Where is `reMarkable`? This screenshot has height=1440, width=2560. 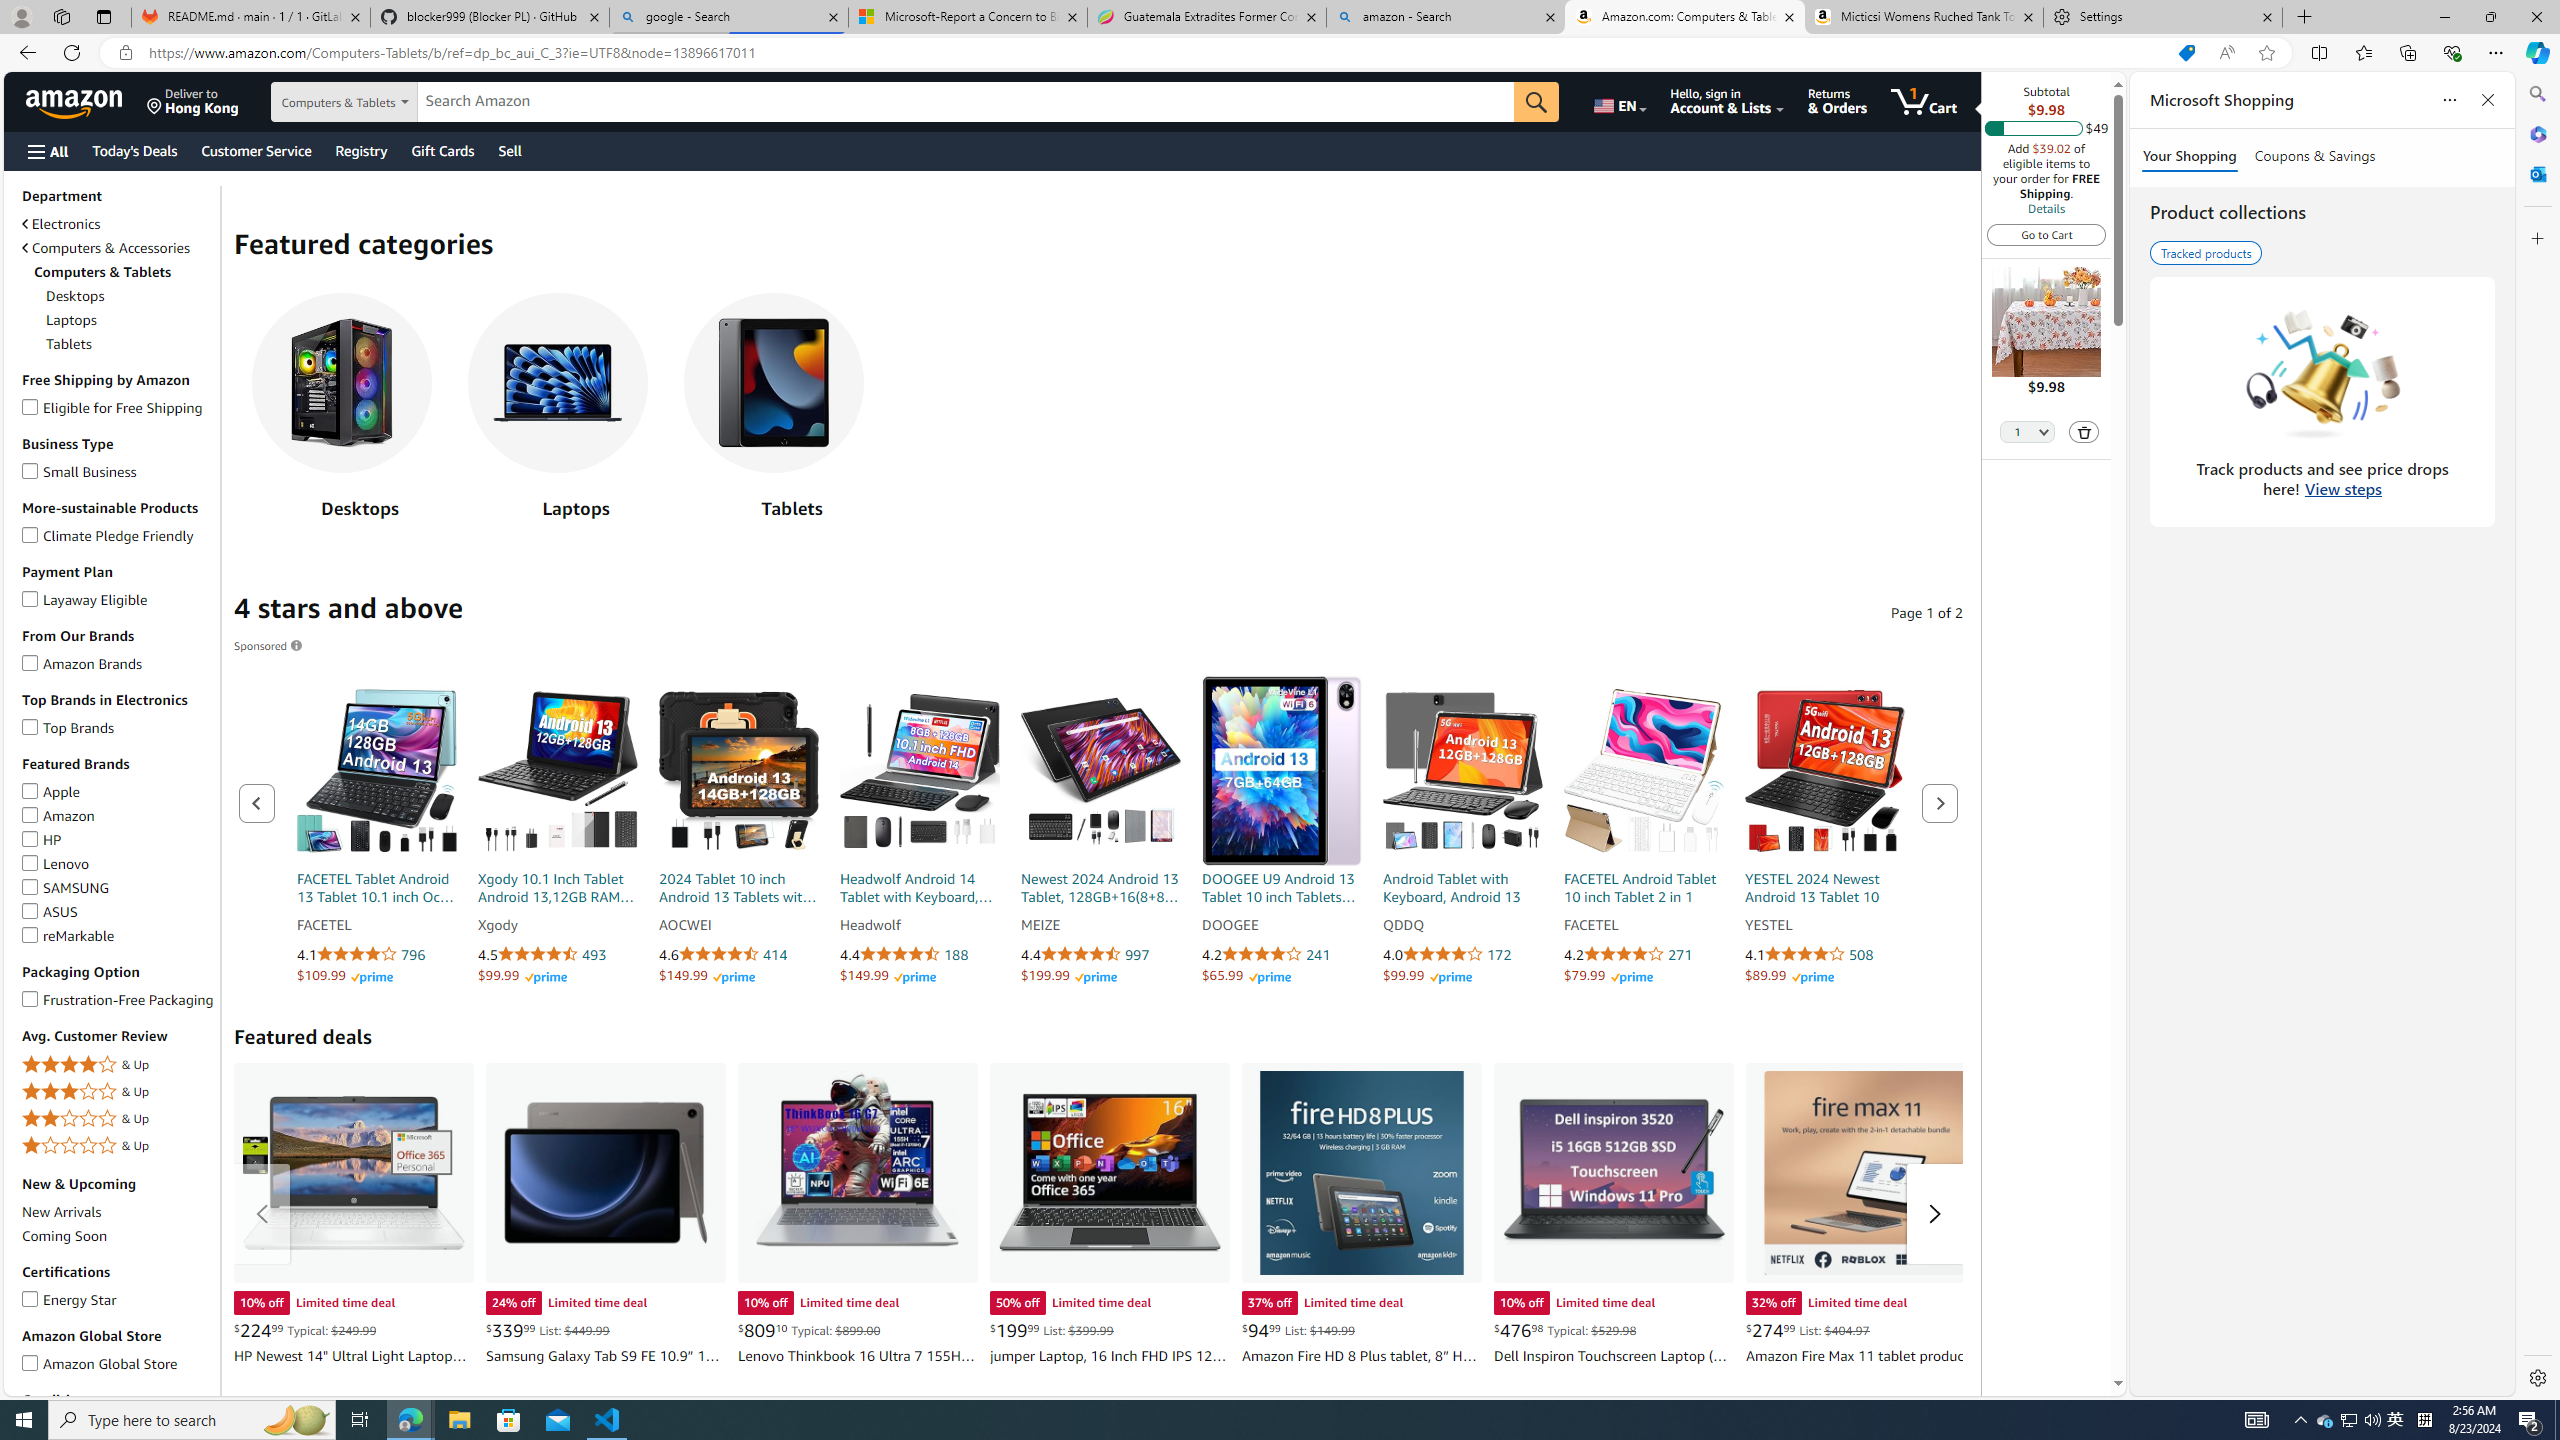
reMarkable is located at coordinates (30, 932).